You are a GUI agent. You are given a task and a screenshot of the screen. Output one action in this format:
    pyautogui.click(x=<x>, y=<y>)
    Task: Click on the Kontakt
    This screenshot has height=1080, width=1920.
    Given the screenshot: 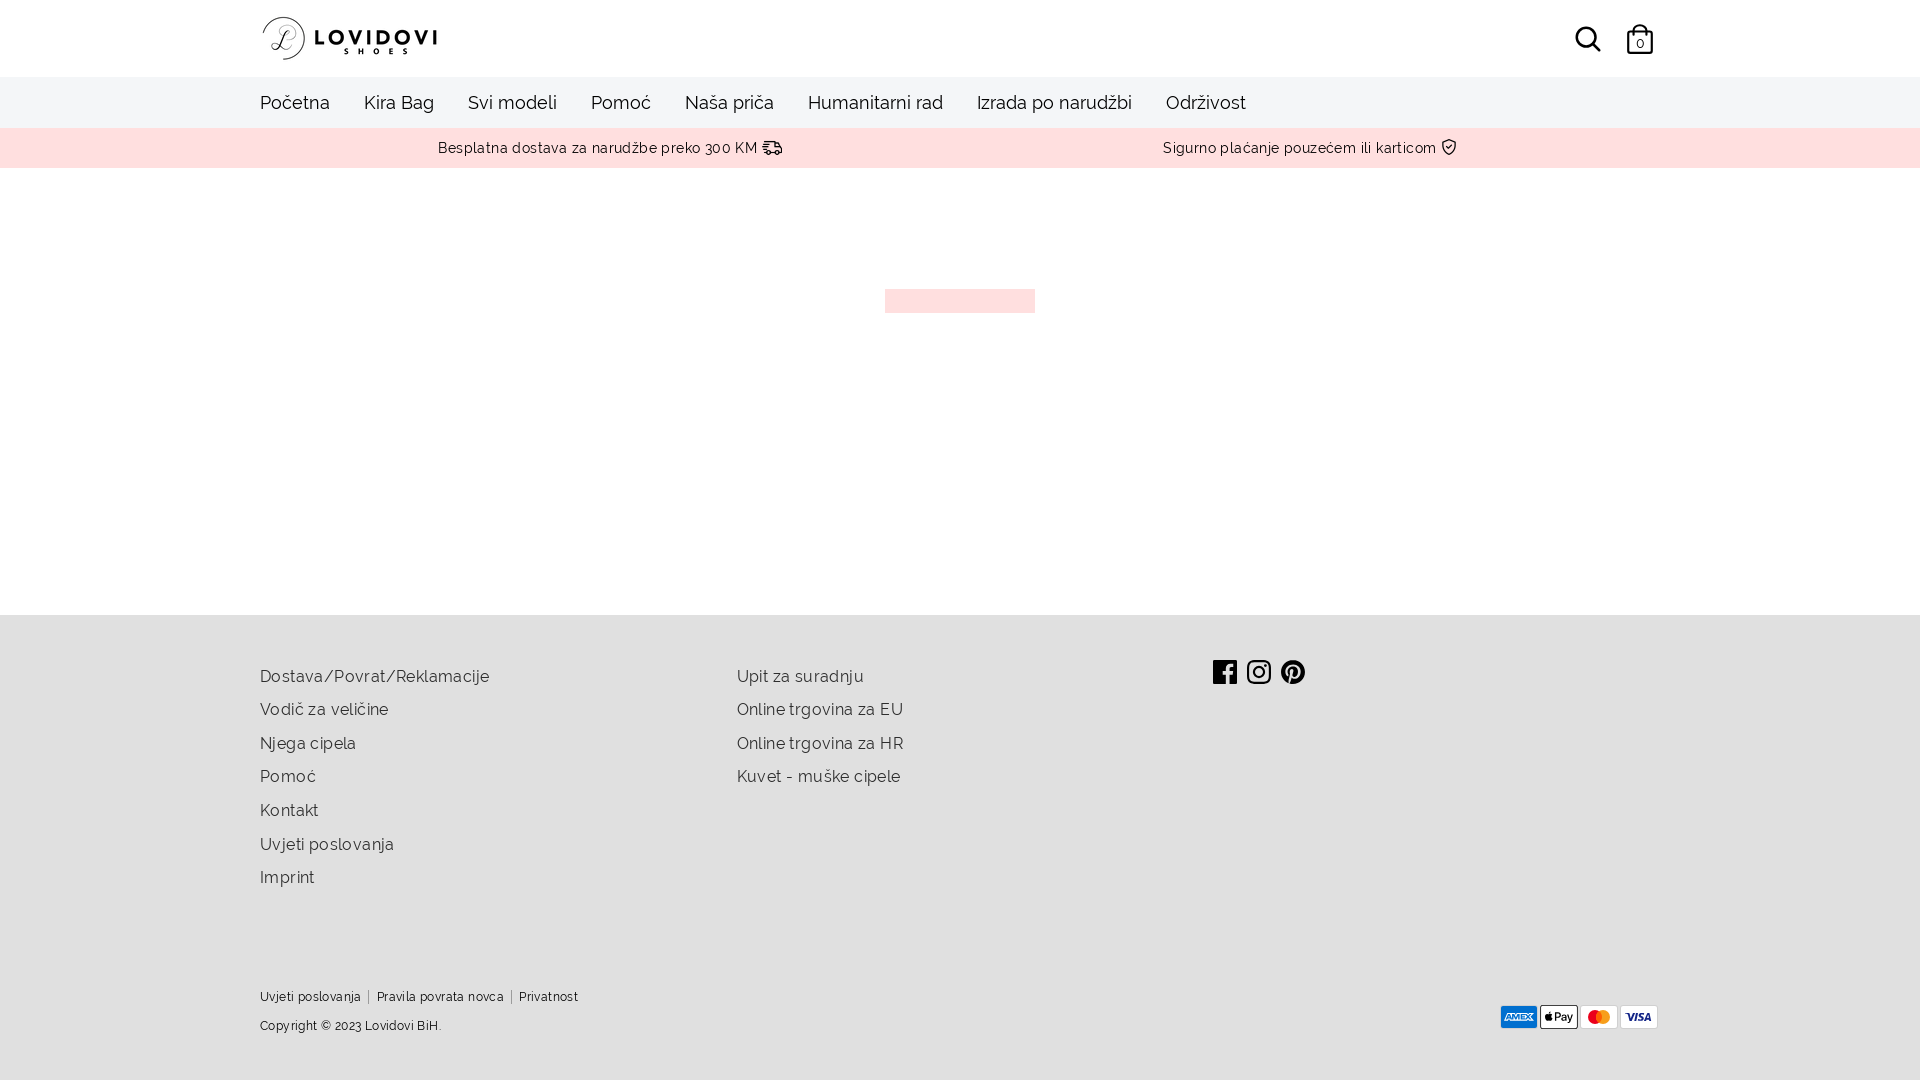 What is the action you would take?
    pyautogui.click(x=290, y=810)
    